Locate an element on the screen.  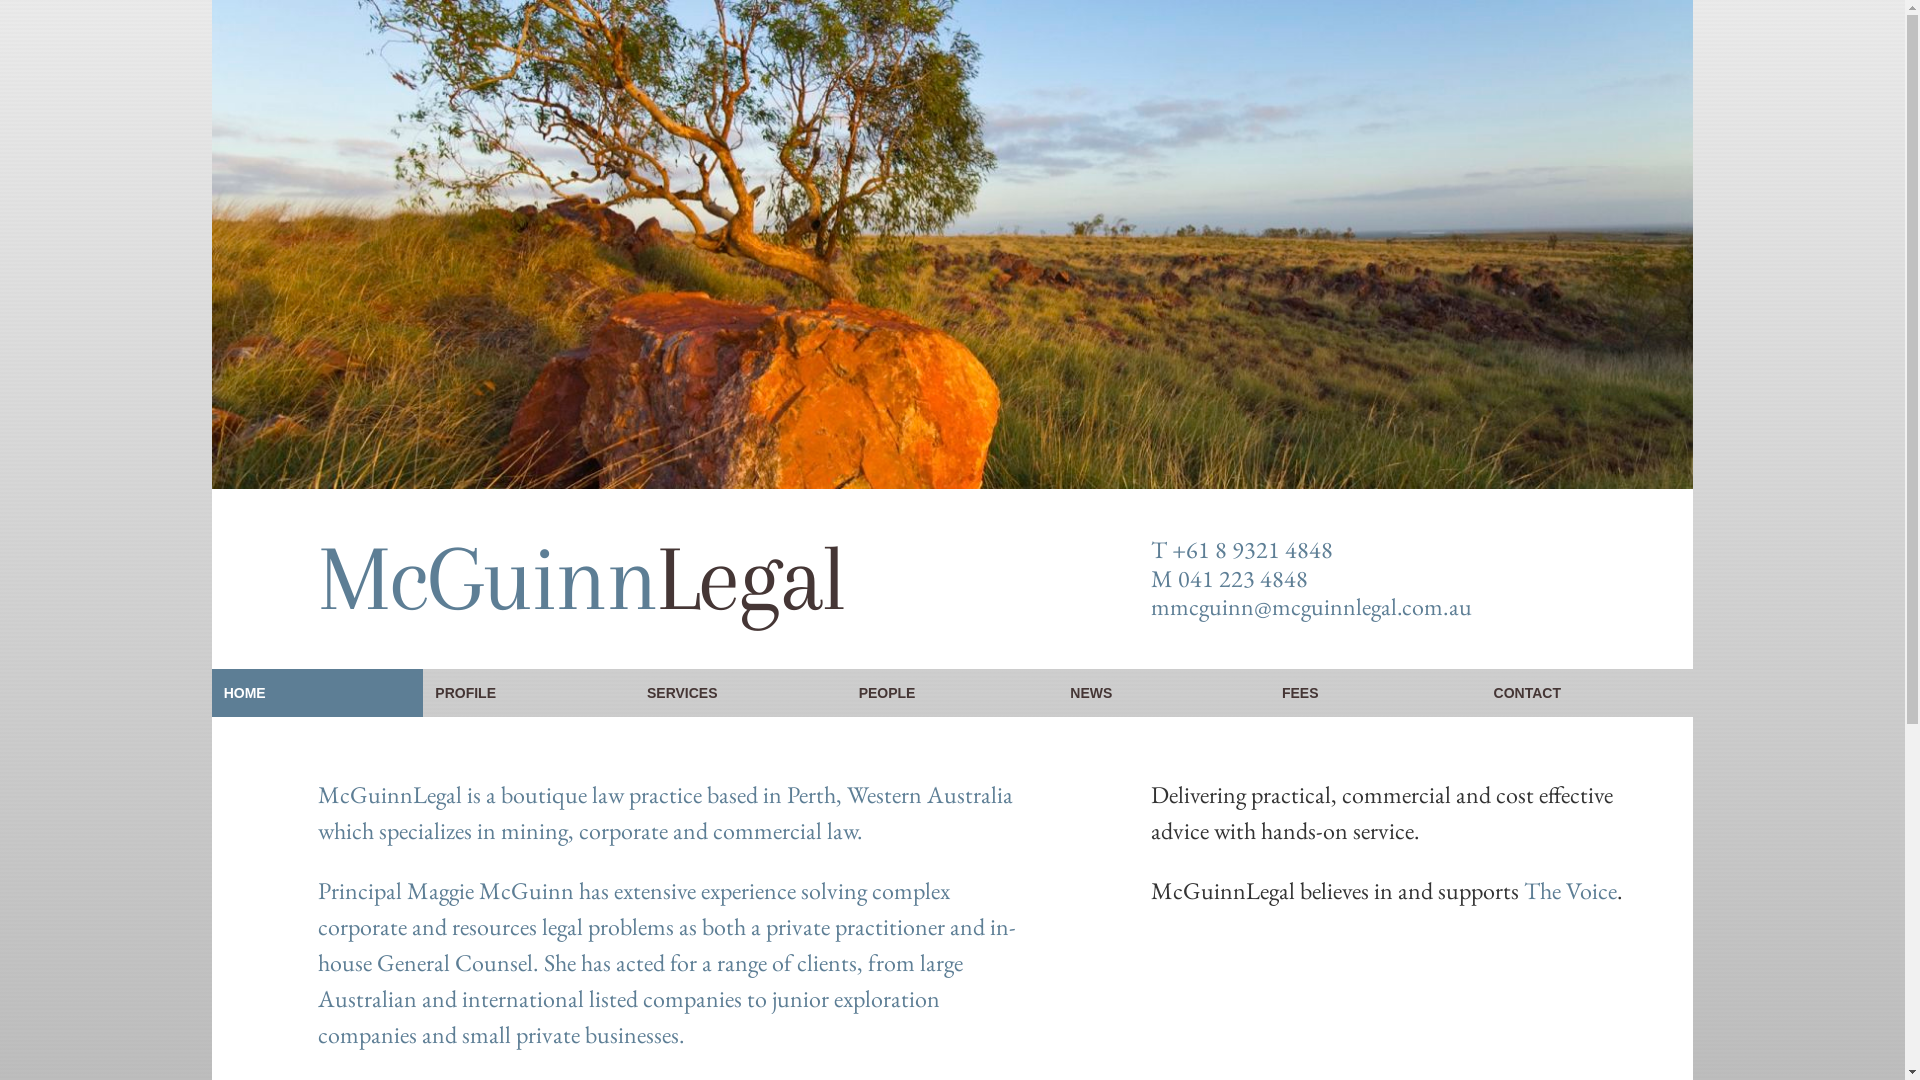
NEWS is located at coordinates (1164, 693).